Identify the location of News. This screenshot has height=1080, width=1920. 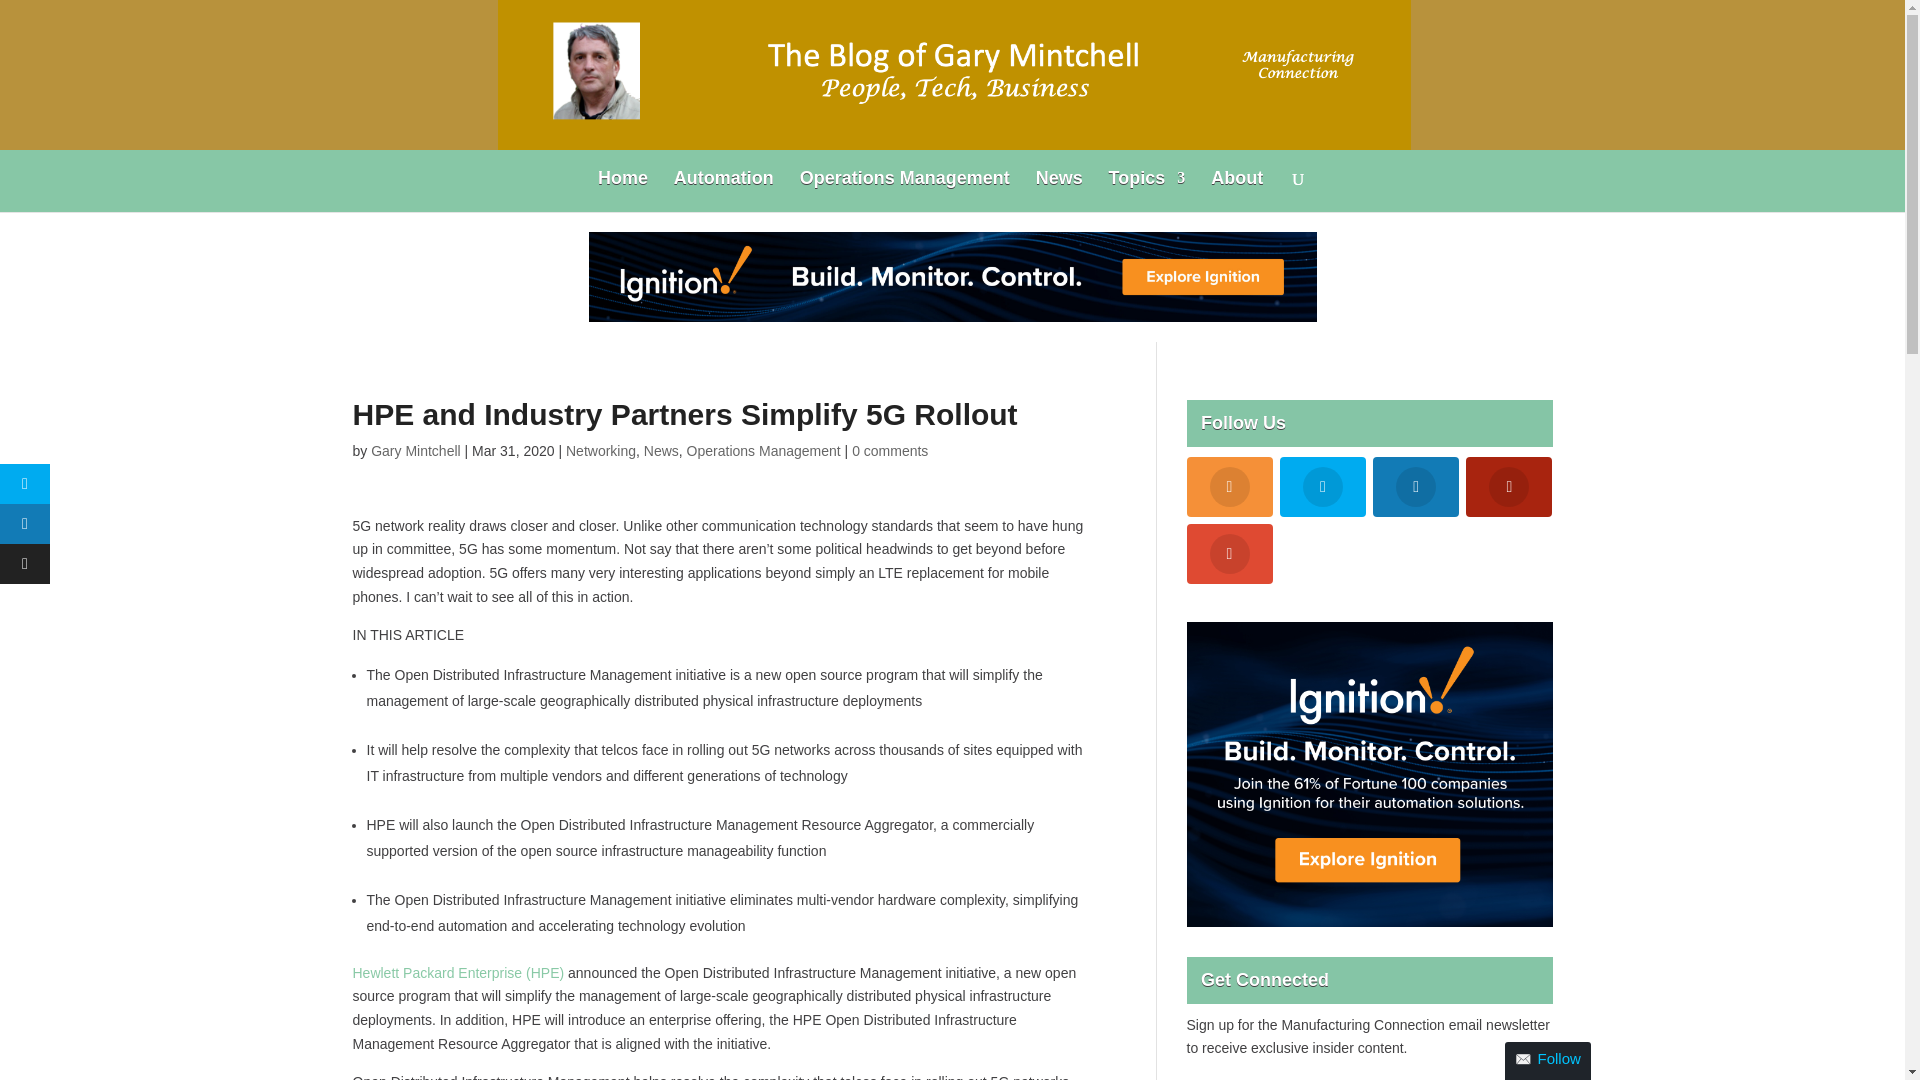
(661, 450).